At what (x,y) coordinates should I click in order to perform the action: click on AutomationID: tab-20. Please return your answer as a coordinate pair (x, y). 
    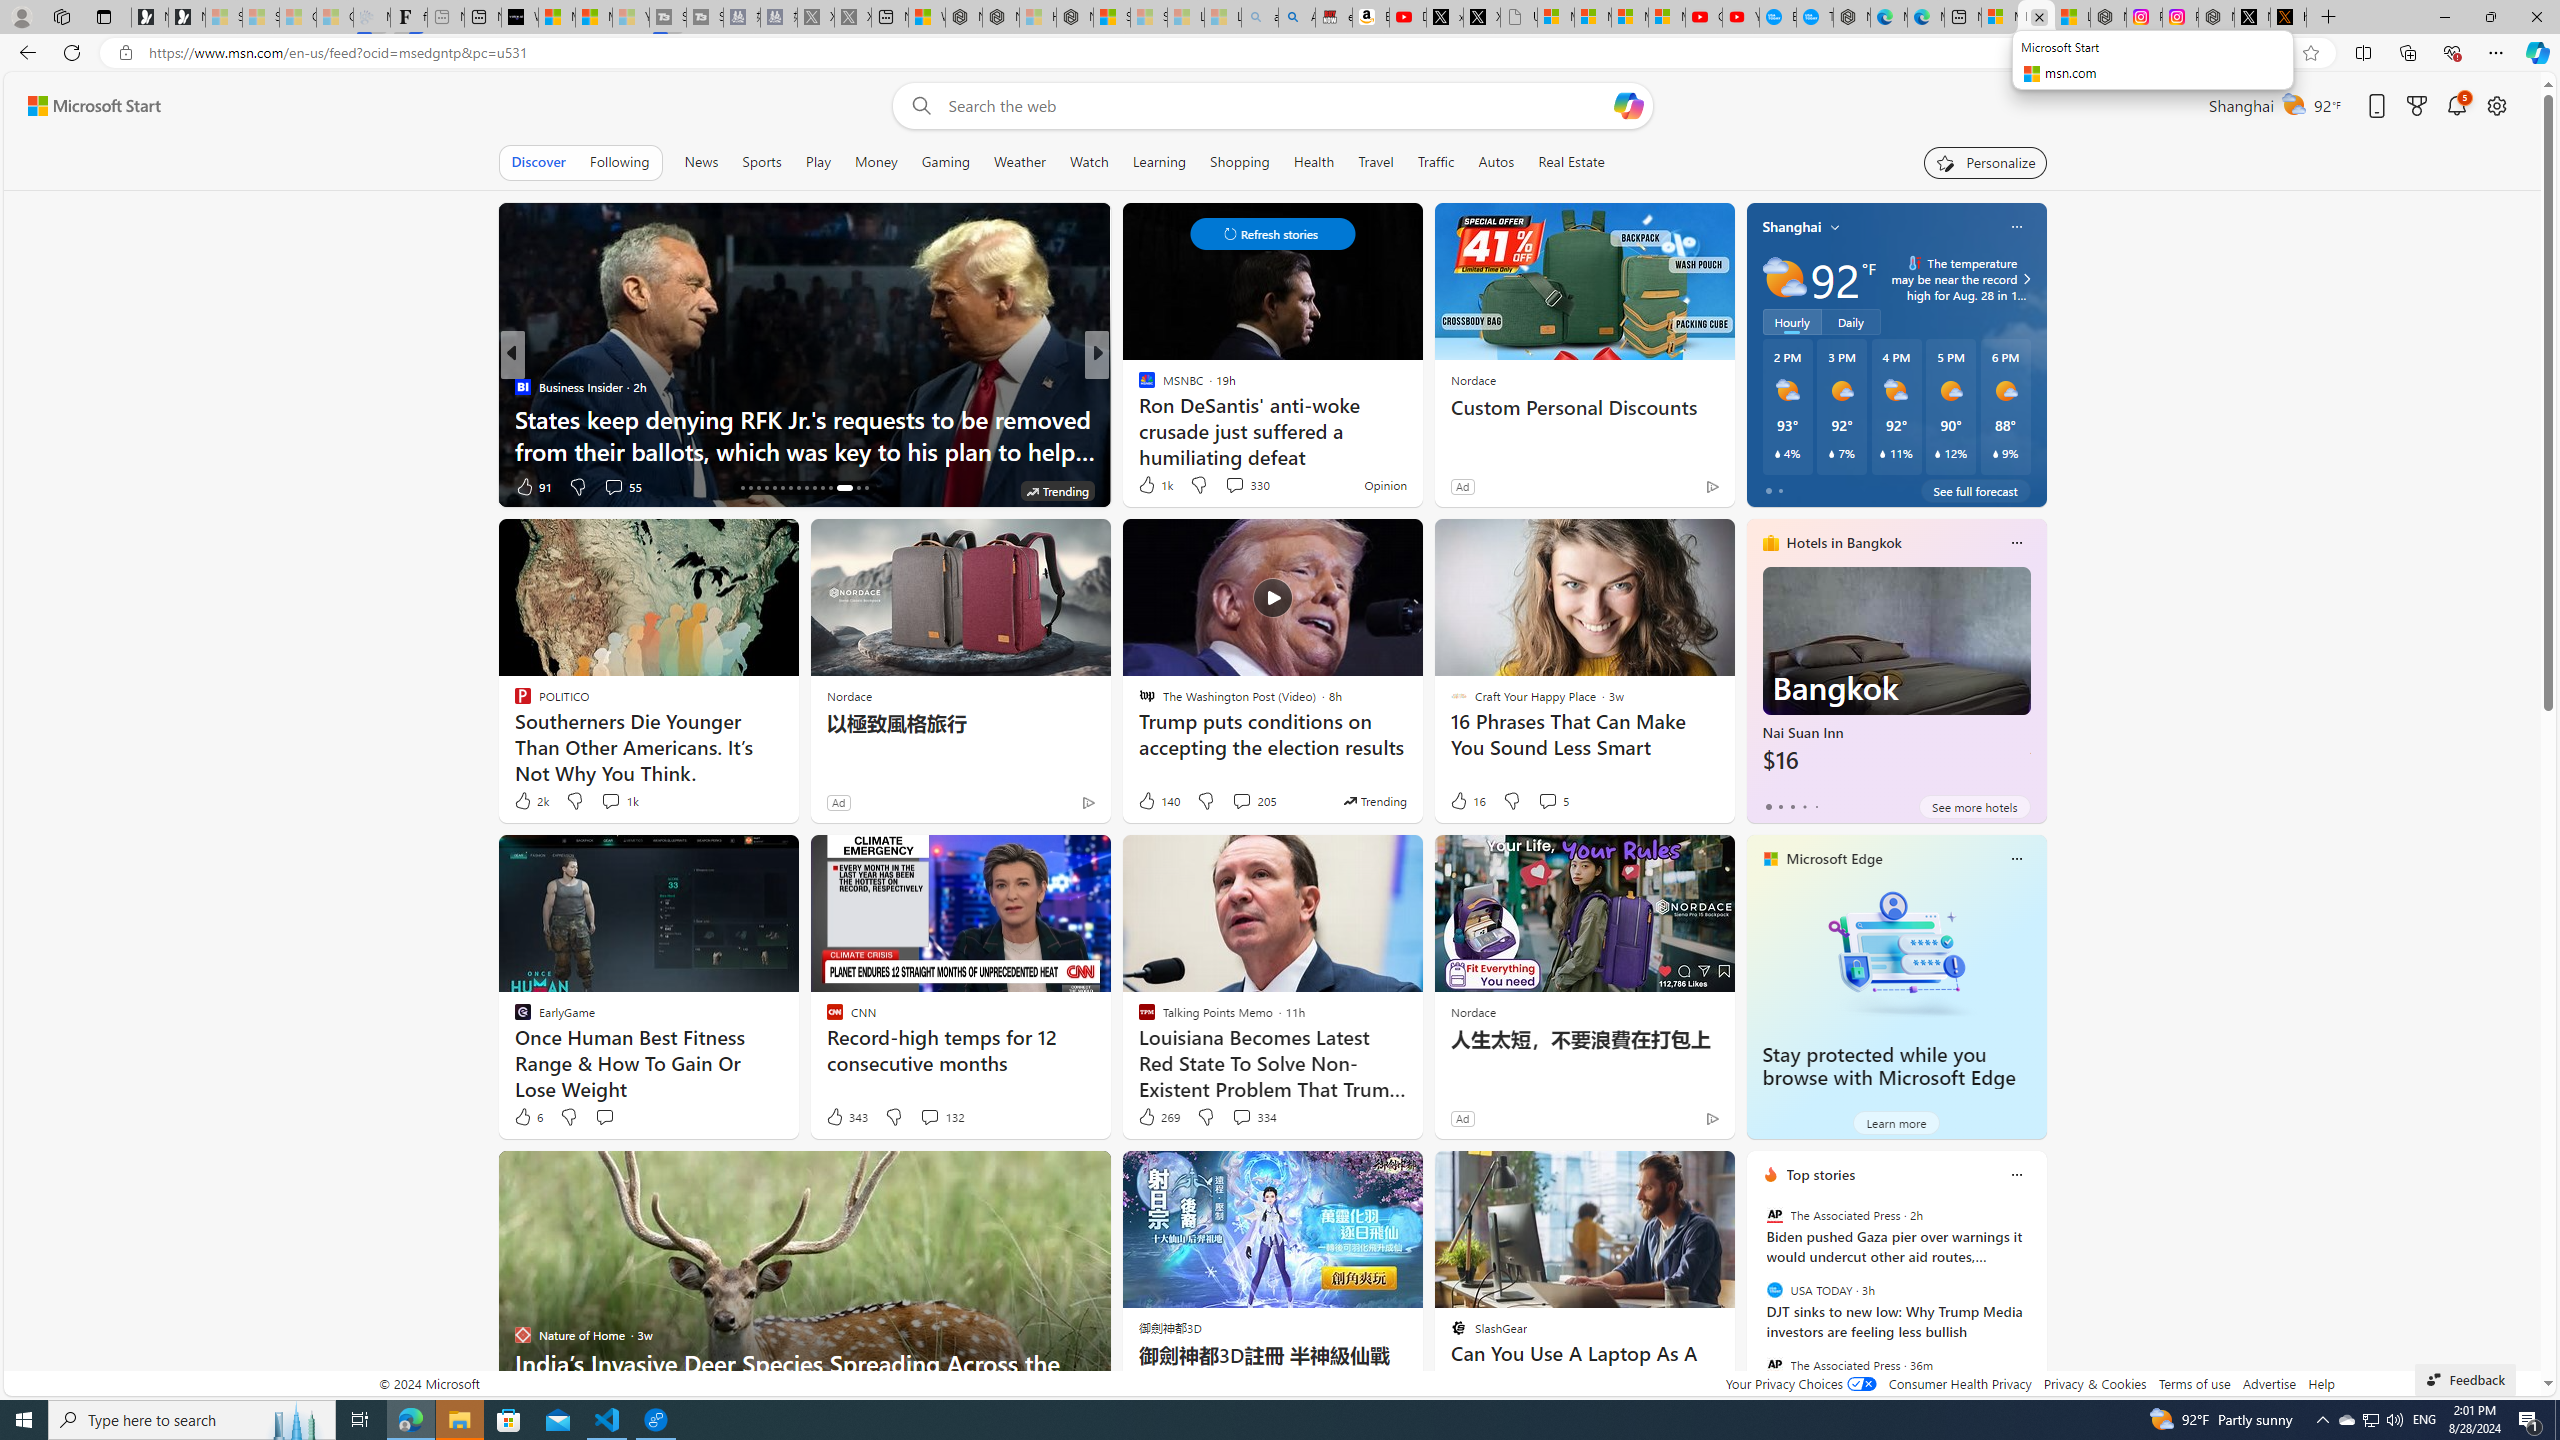
    Looking at the image, I should click on (774, 488).